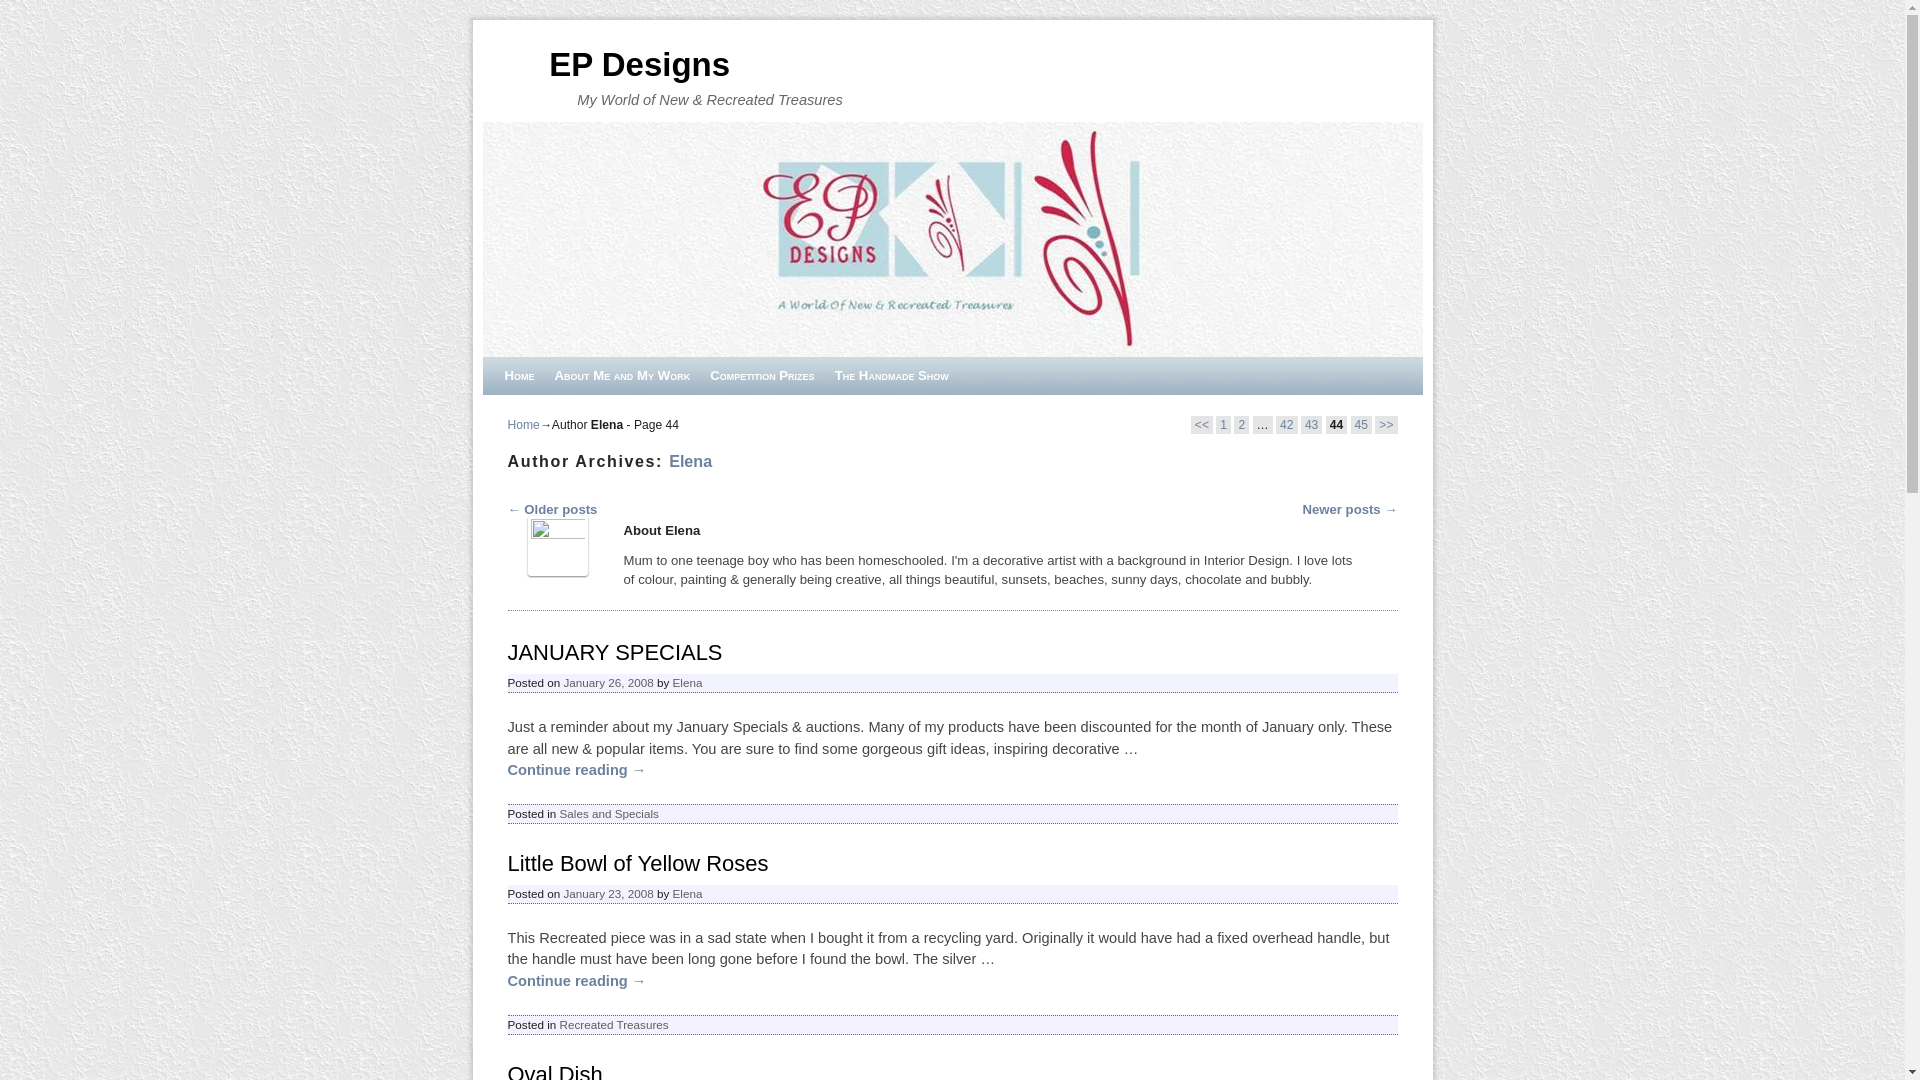 The width and height of the screenshot is (1920, 1080). Describe the element at coordinates (1202, 425) in the screenshot. I see `<<` at that location.